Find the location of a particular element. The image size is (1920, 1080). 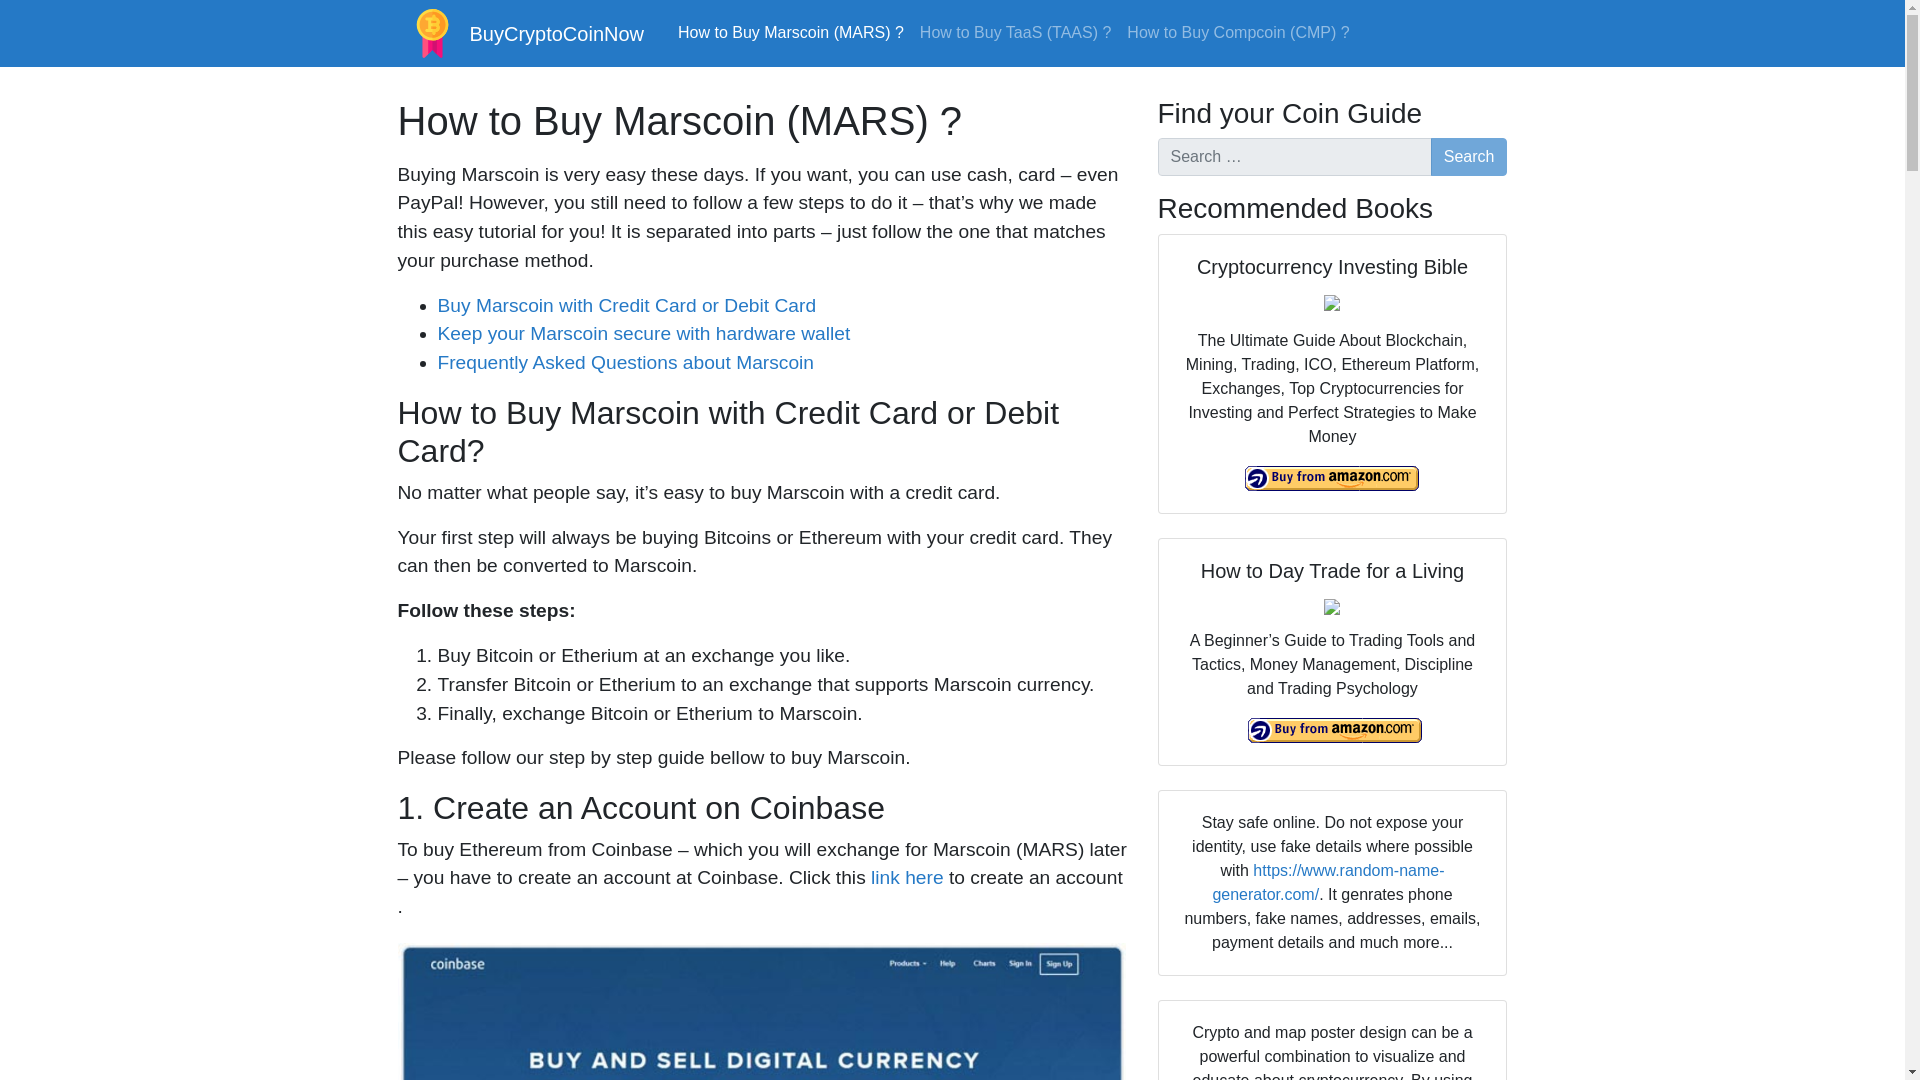

Buy Marscoin with Credit Card or Debit Card is located at coordinates (627, 305).